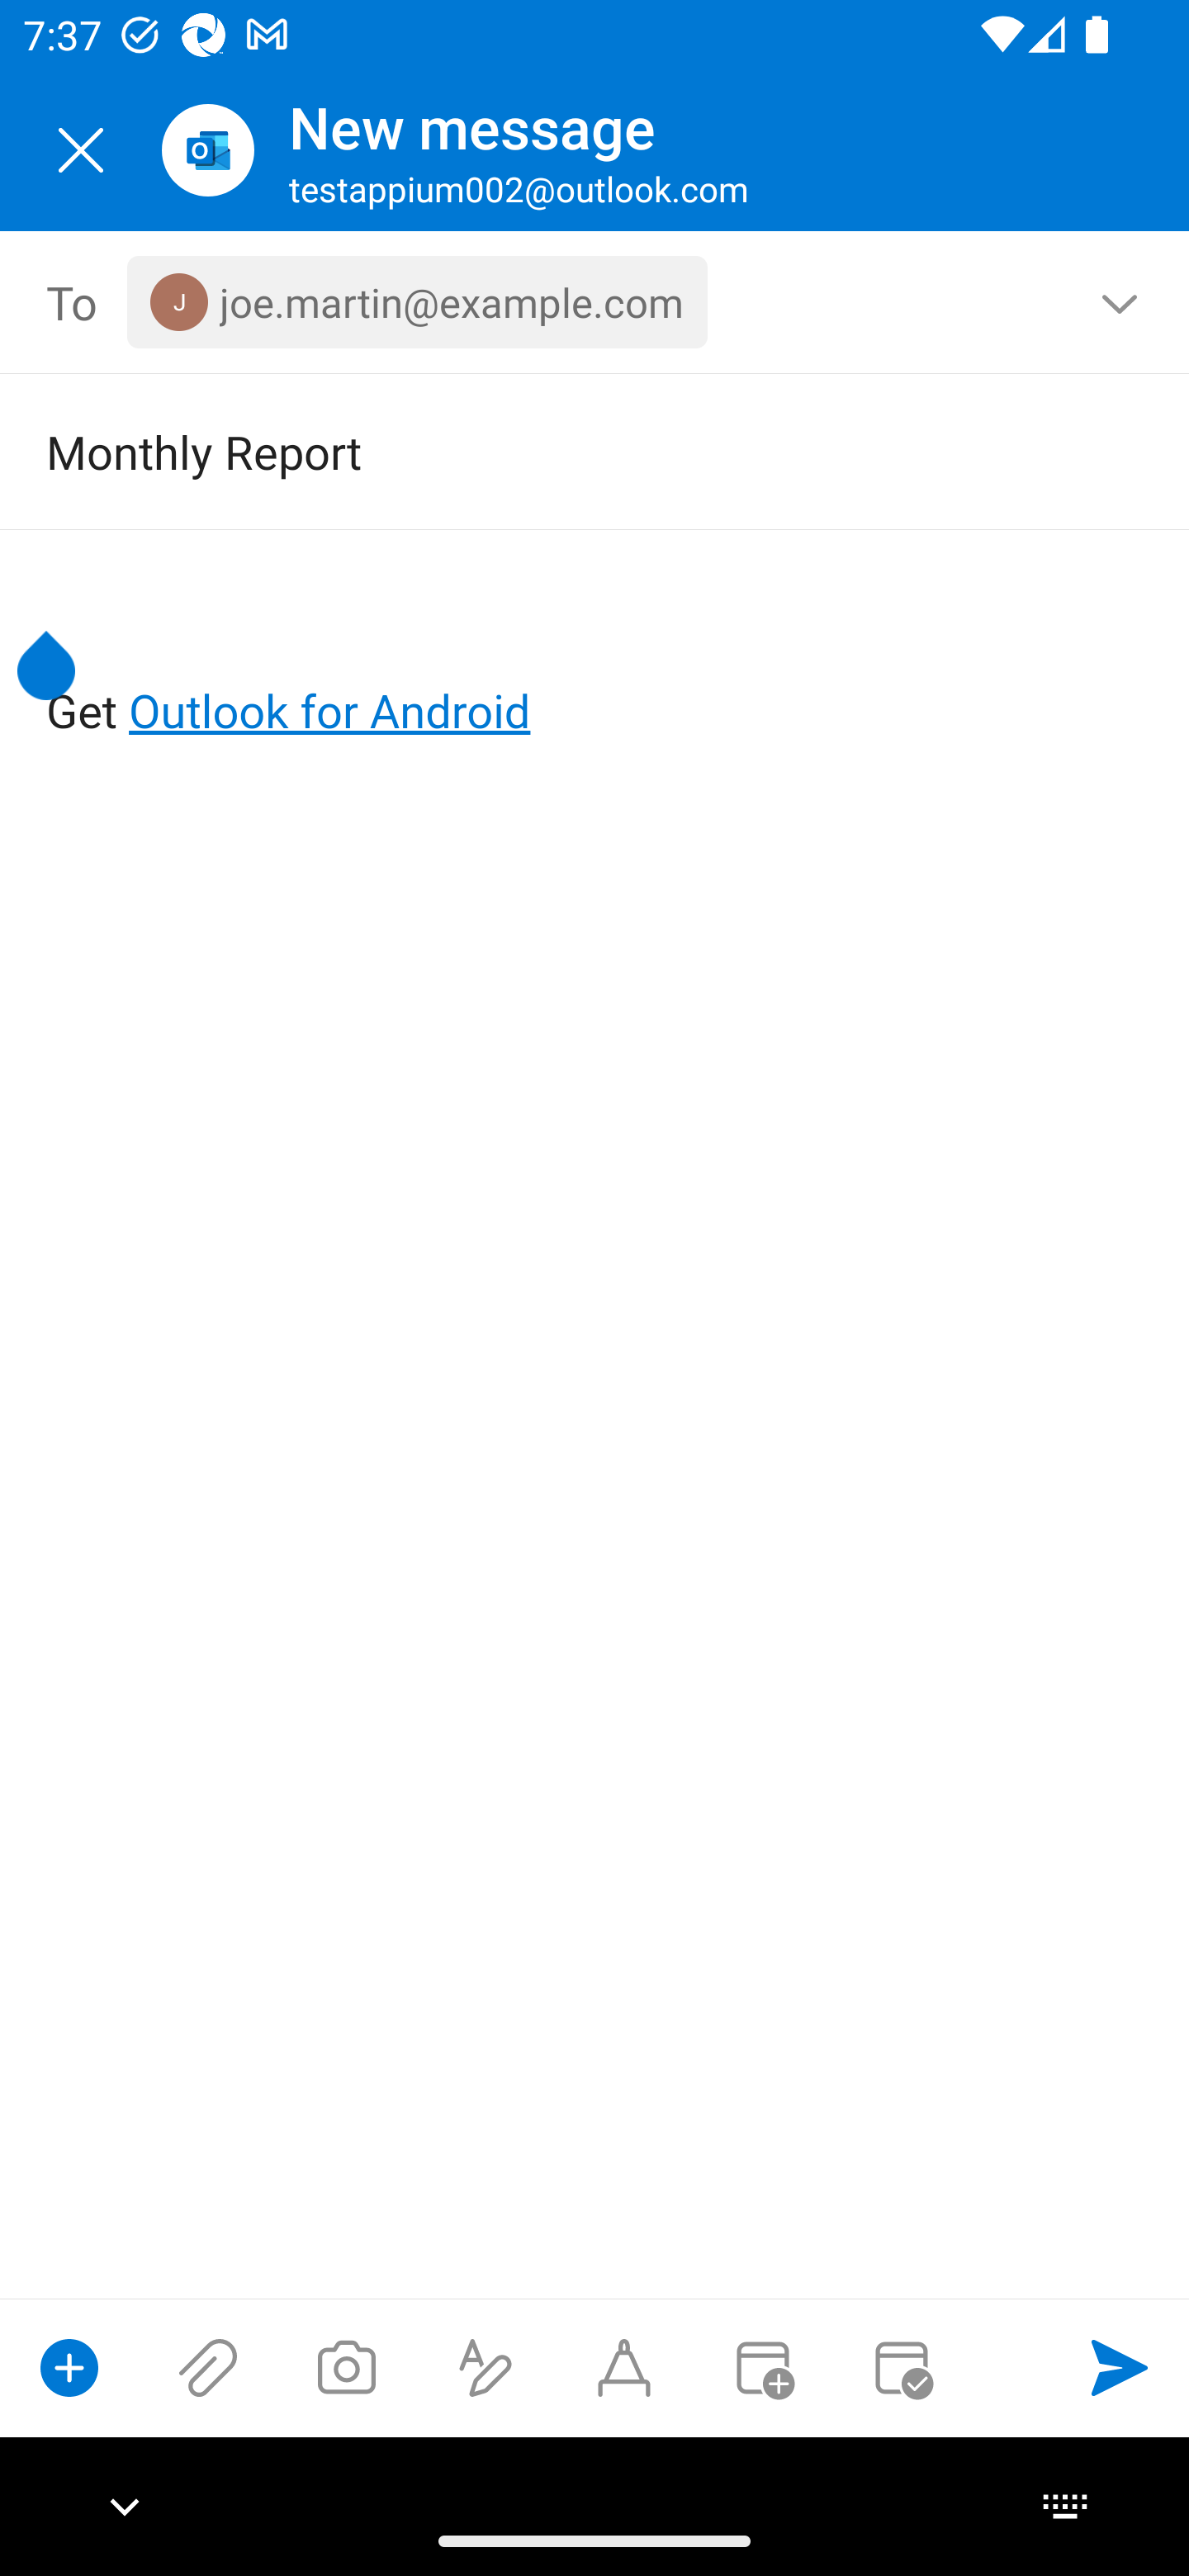 The image size is (1189, 2576). Describe the element at coordinates (596, 657) in the screenshot. I see `

Get Outlook for Android` at that location.